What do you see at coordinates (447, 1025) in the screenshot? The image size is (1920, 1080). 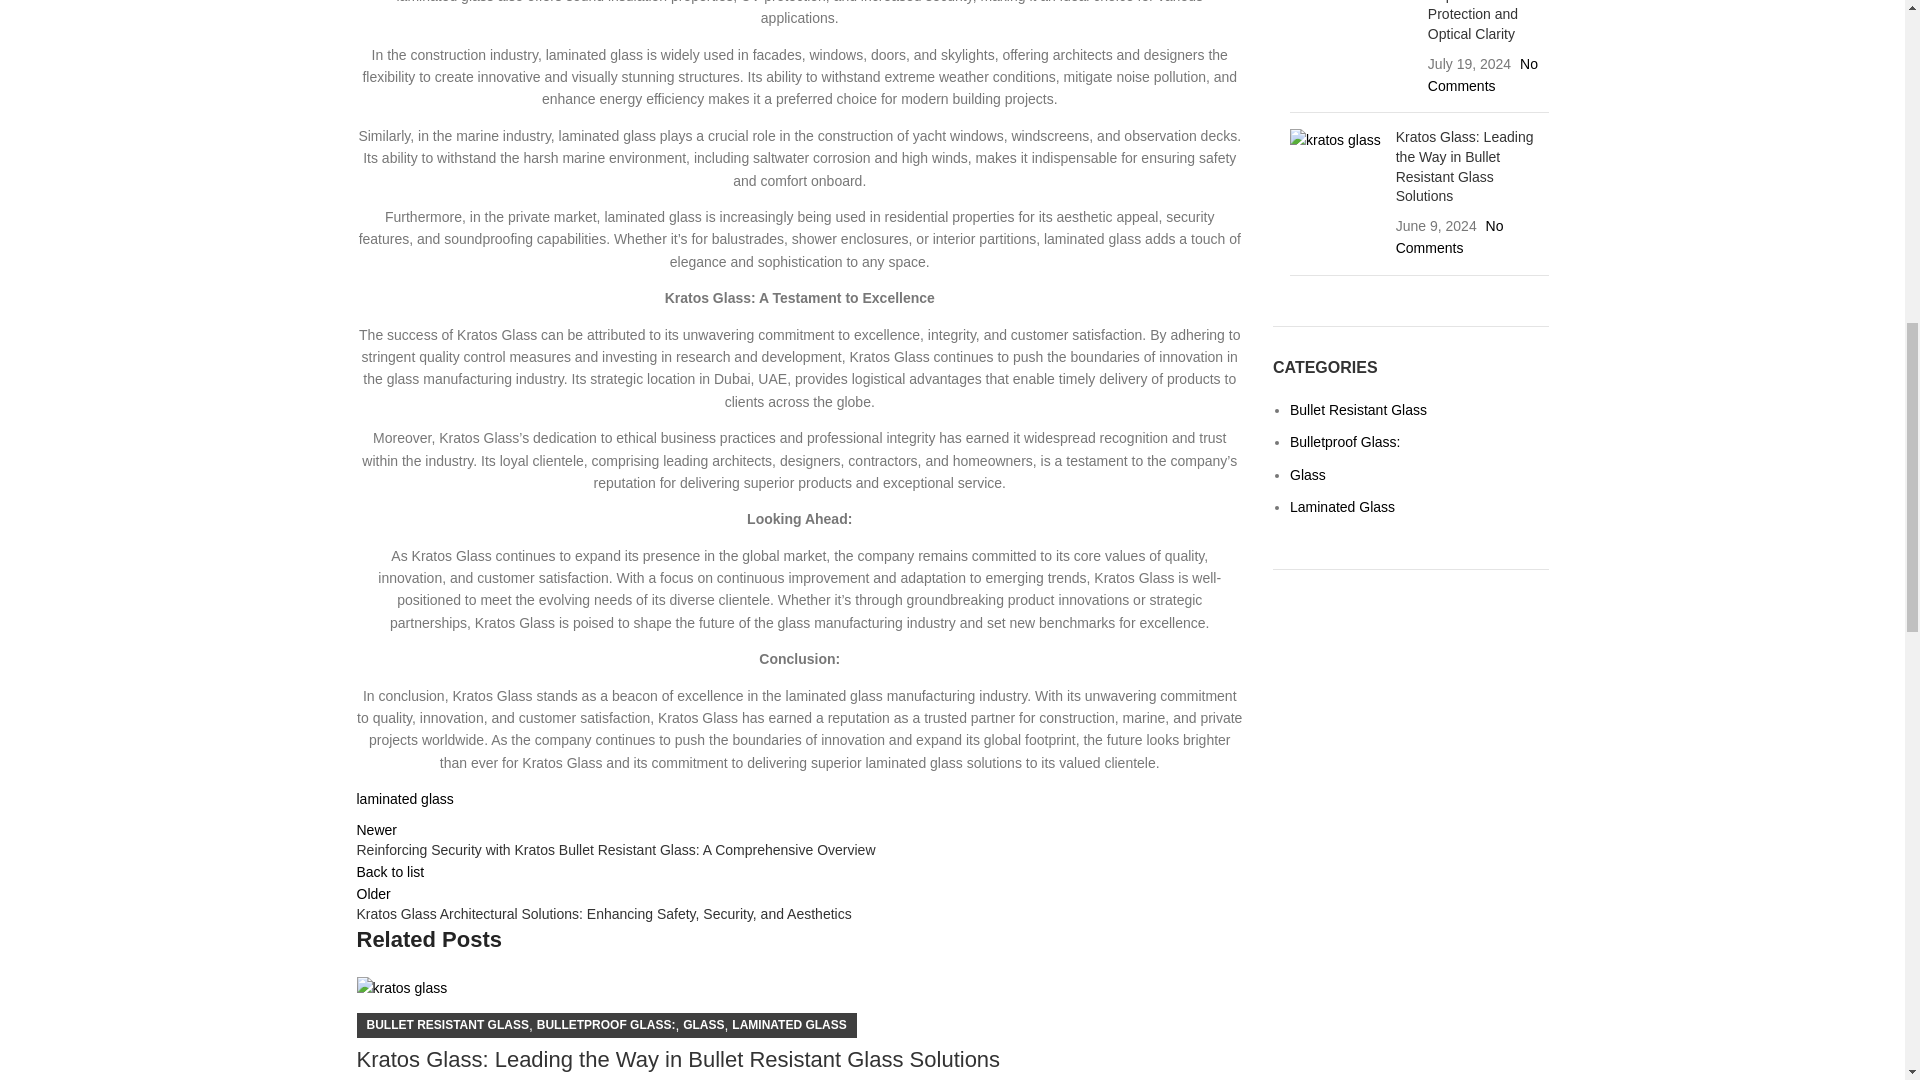 I see `BULLET RESISTANT GLASS` at bounding box center [447, 1025].